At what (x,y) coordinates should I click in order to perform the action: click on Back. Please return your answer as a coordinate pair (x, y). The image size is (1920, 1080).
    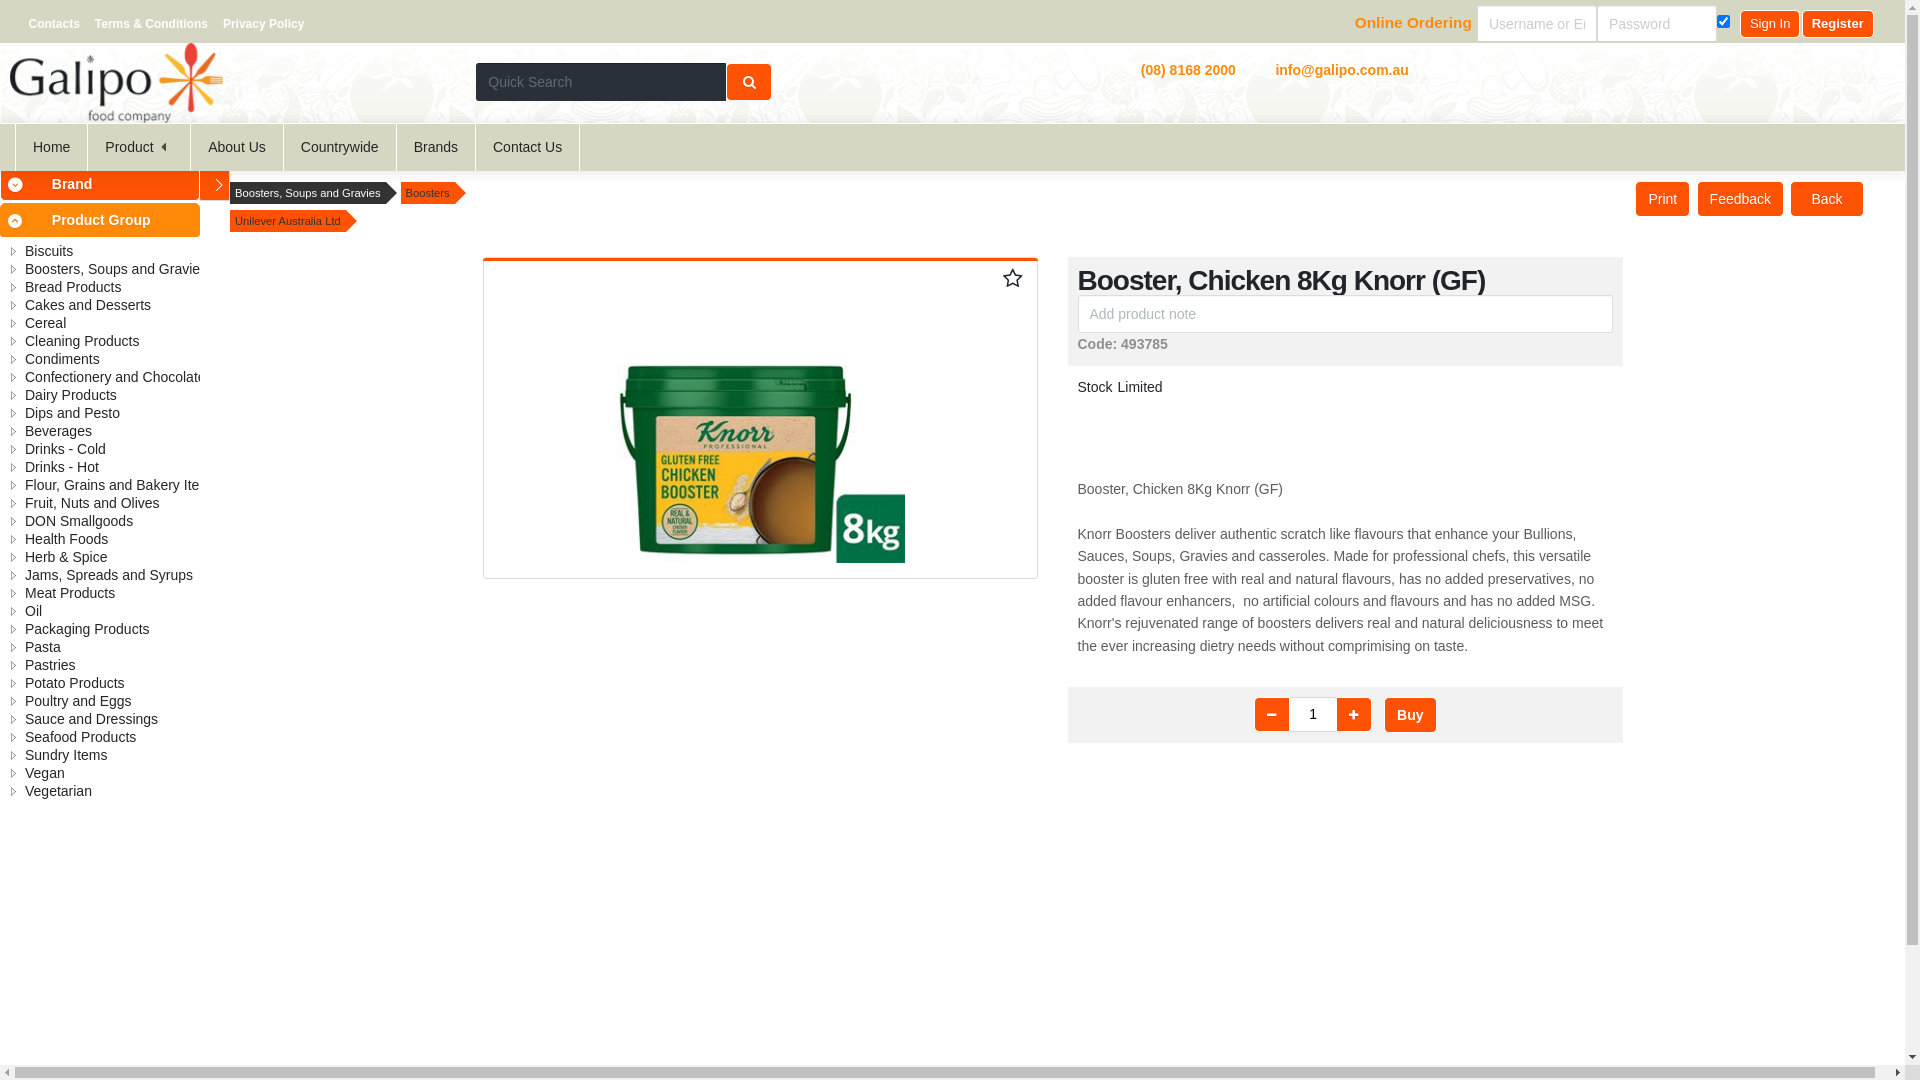
    Looking at the image, I should click on (1826, 199).